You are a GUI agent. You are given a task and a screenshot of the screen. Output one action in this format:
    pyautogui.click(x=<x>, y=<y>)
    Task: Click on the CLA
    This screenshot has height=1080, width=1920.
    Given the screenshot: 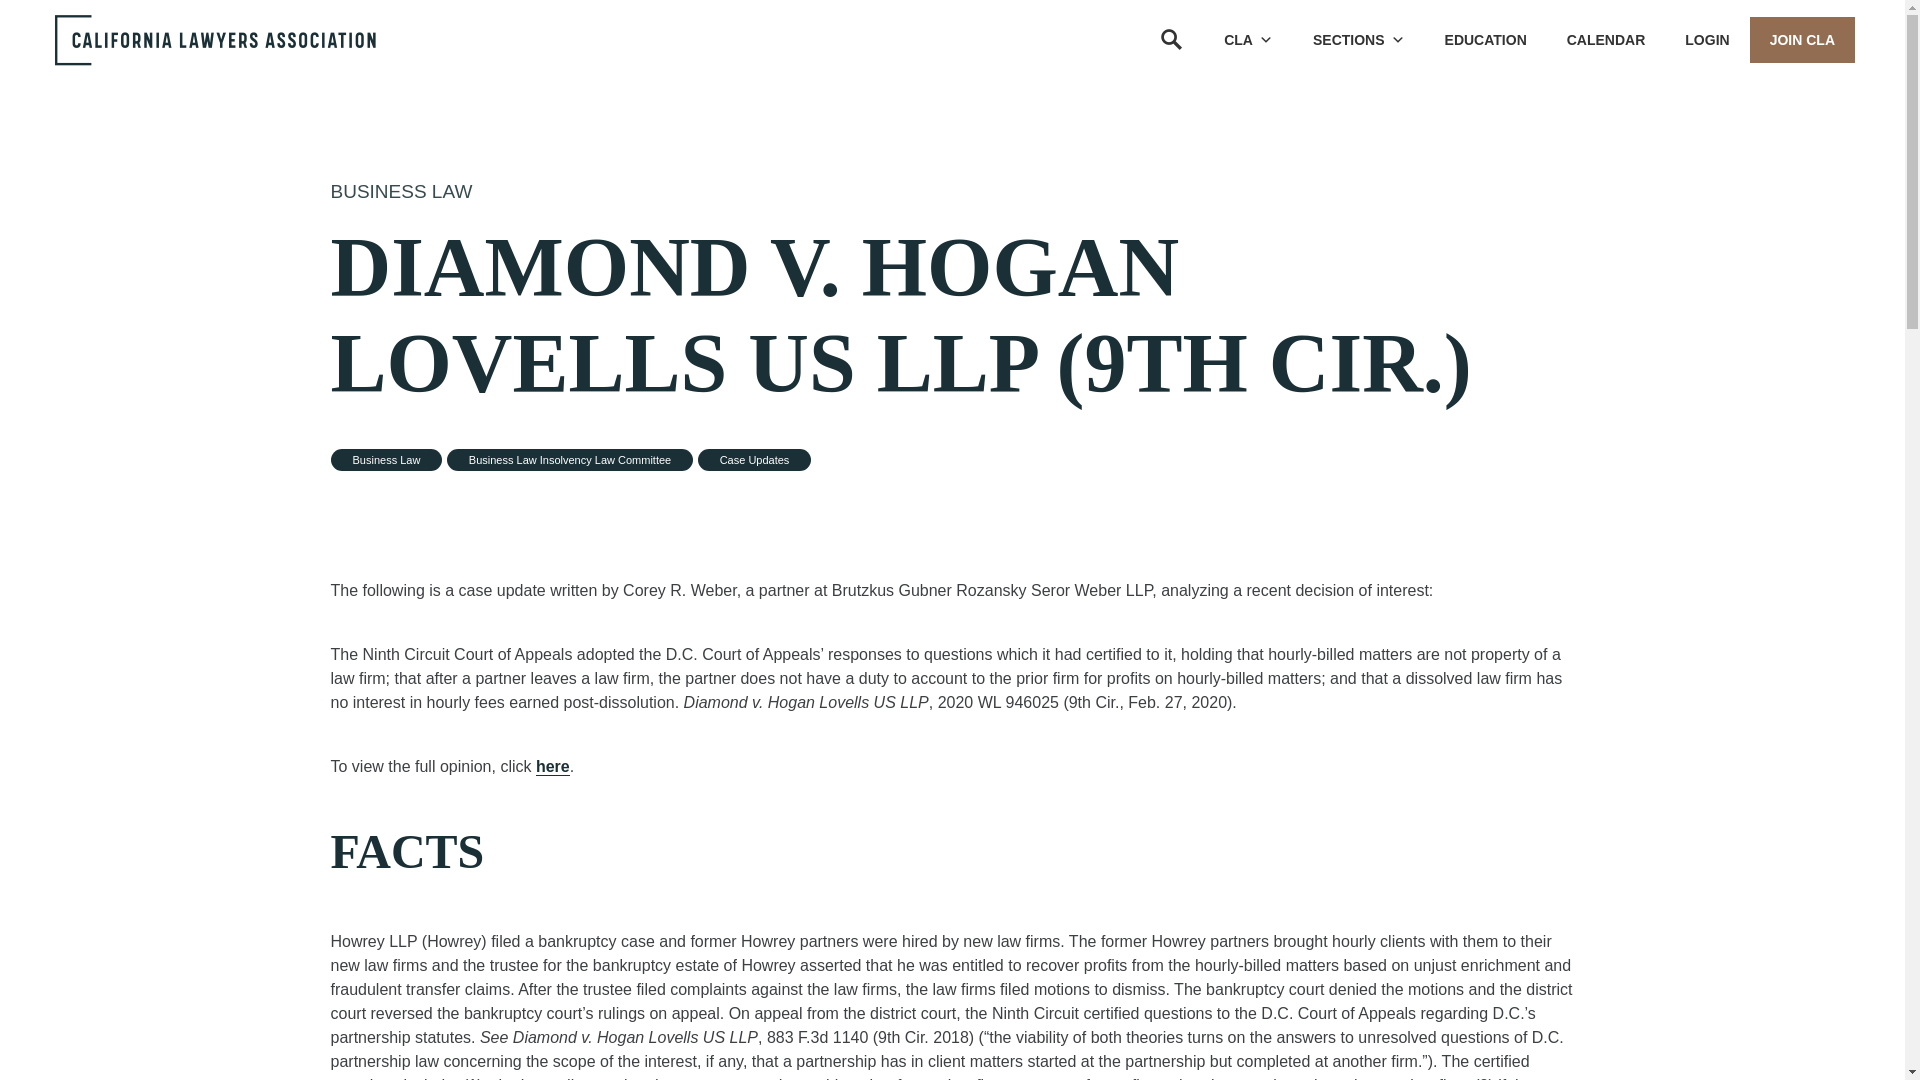 What is the action you would take?
    pyautogui.click(x=1248, y=40)
    